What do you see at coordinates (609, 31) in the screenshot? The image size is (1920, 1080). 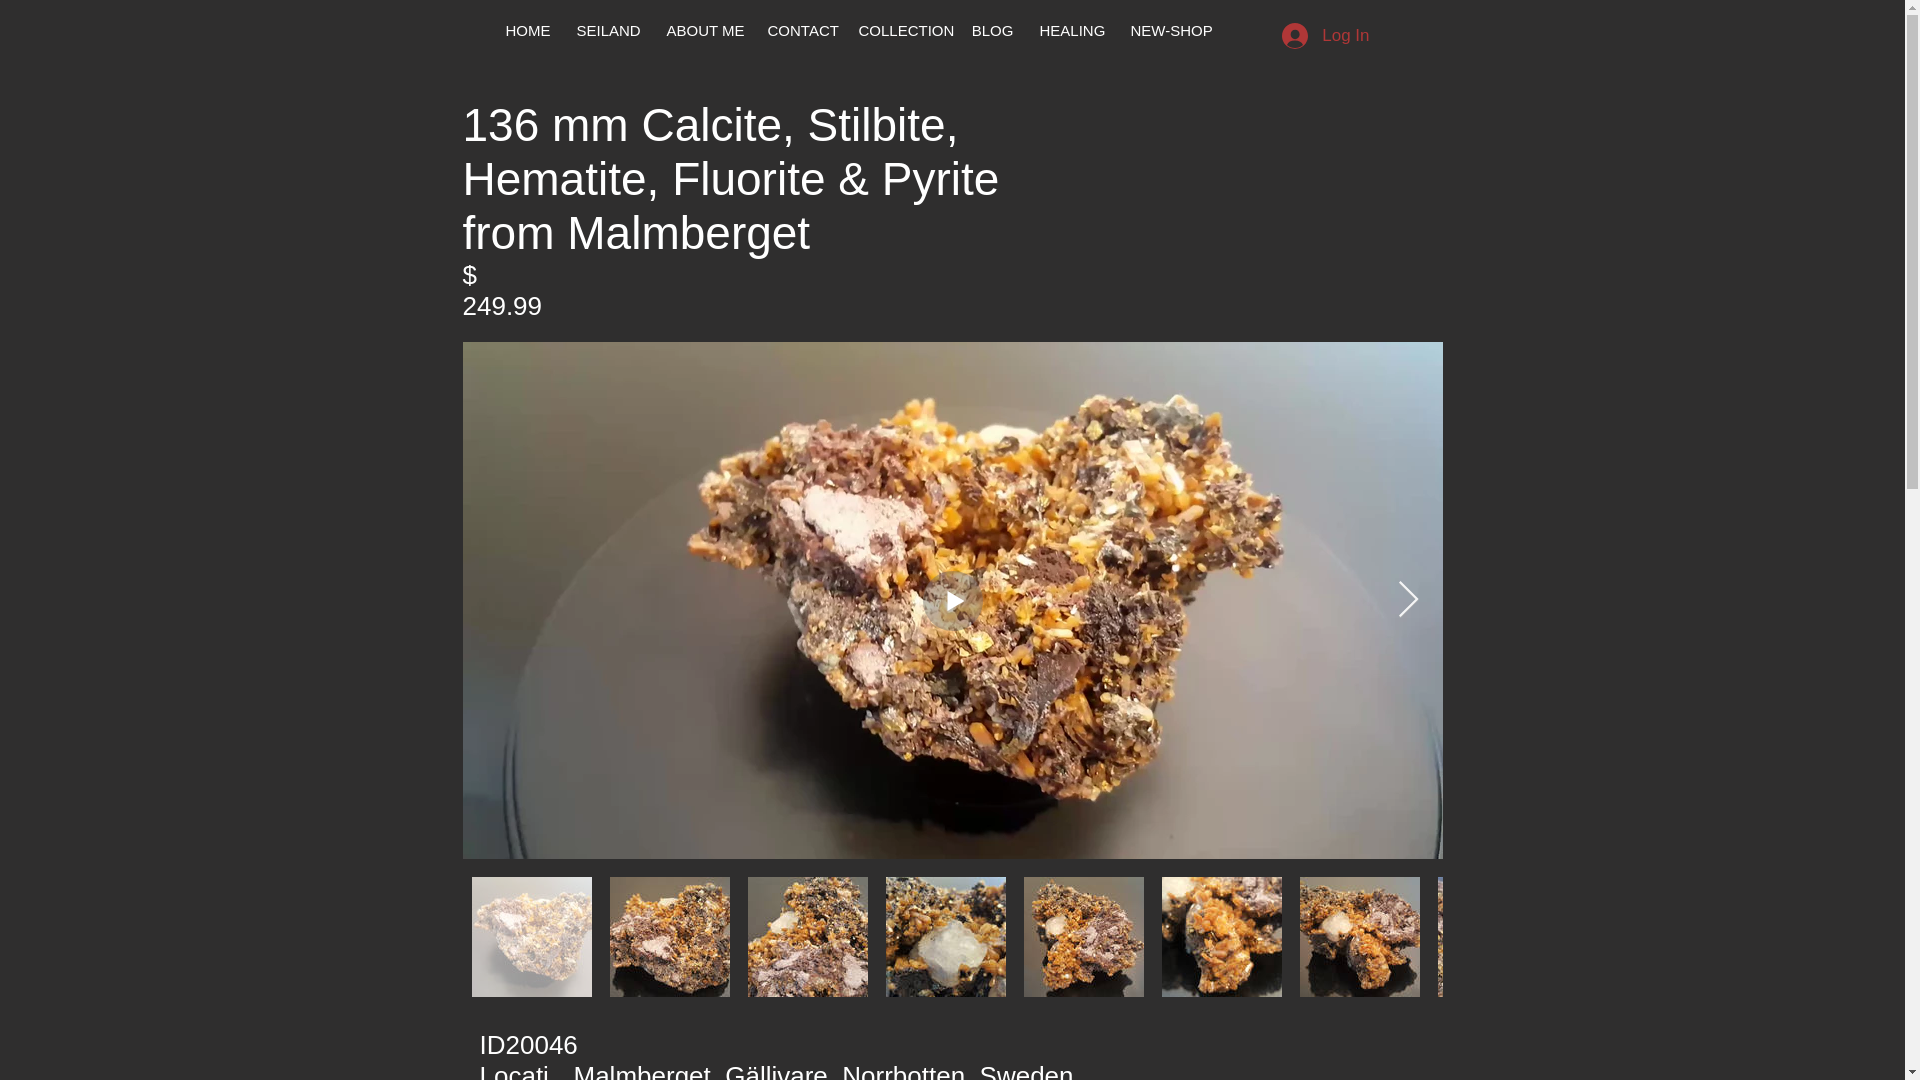 I see `SEILAND` at bounding box center [609, 31].